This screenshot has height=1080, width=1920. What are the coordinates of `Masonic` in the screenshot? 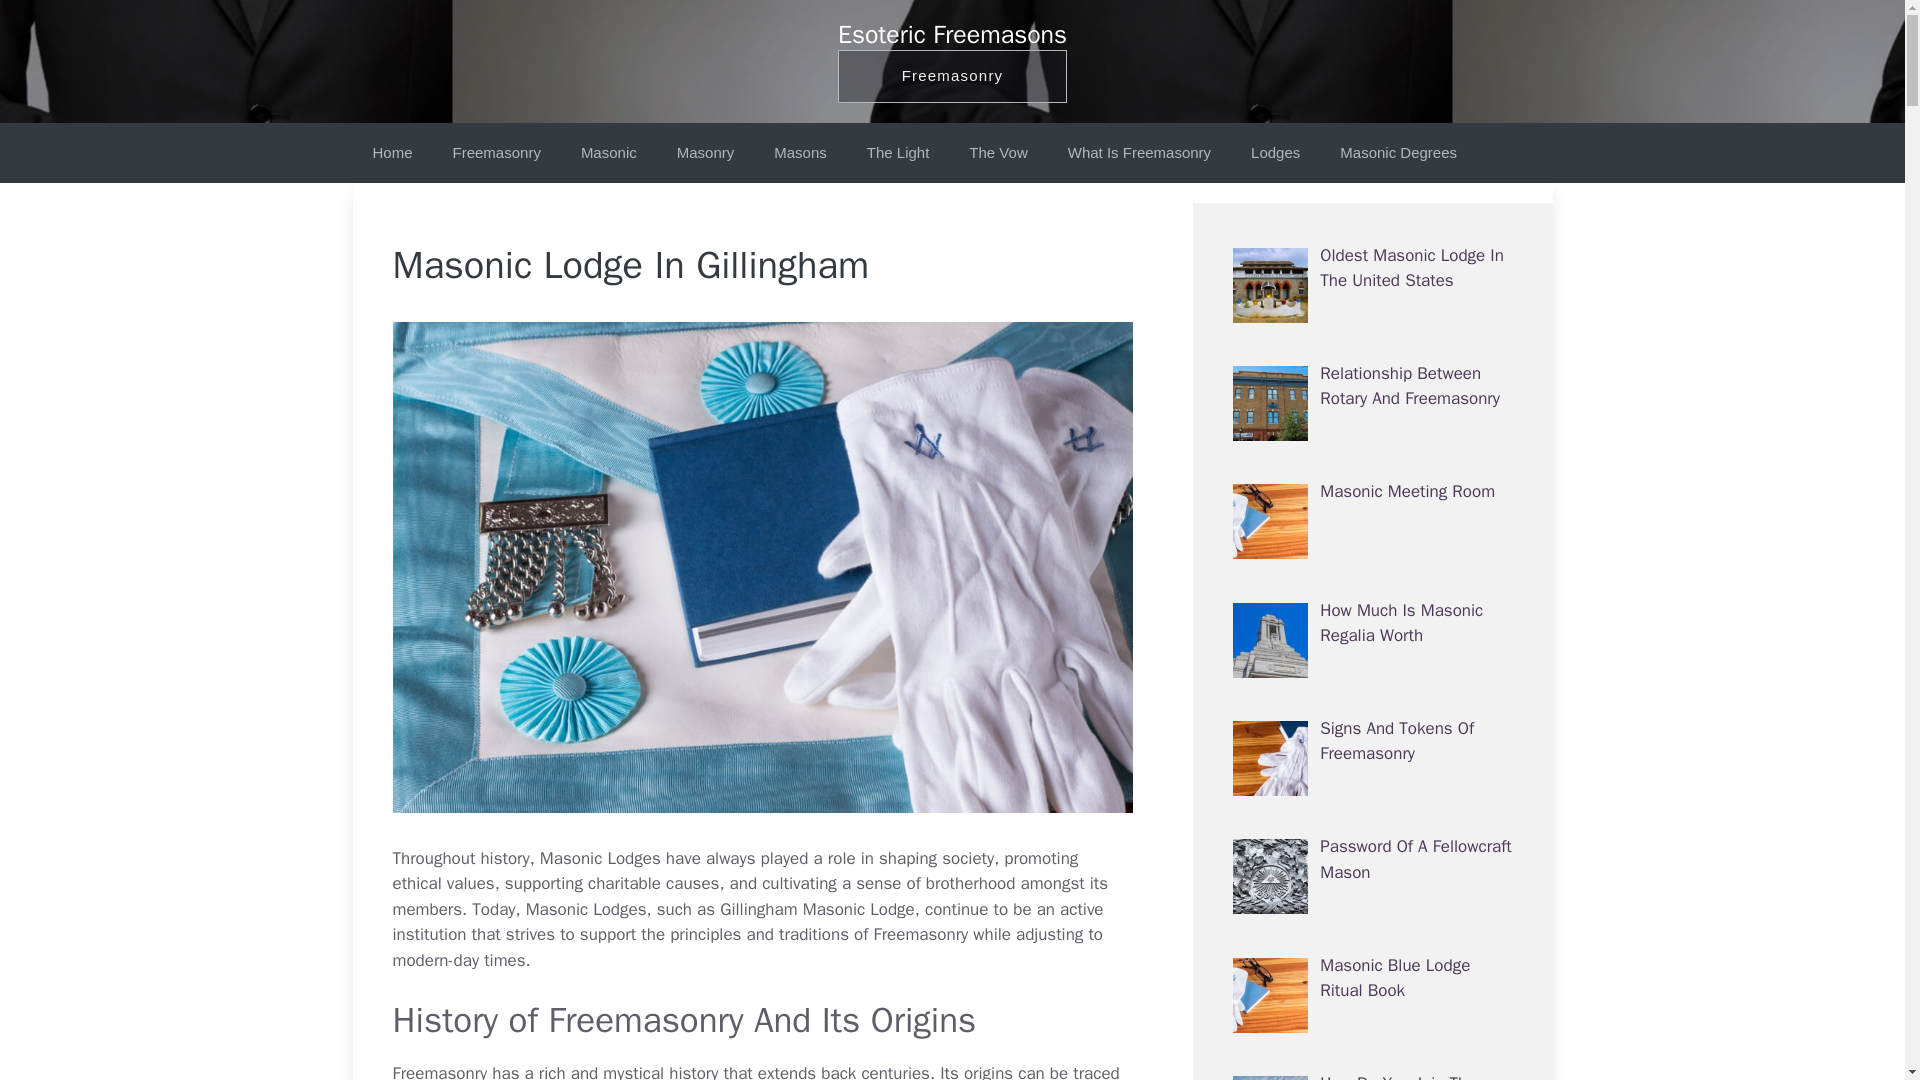 It's located at (608, 152).